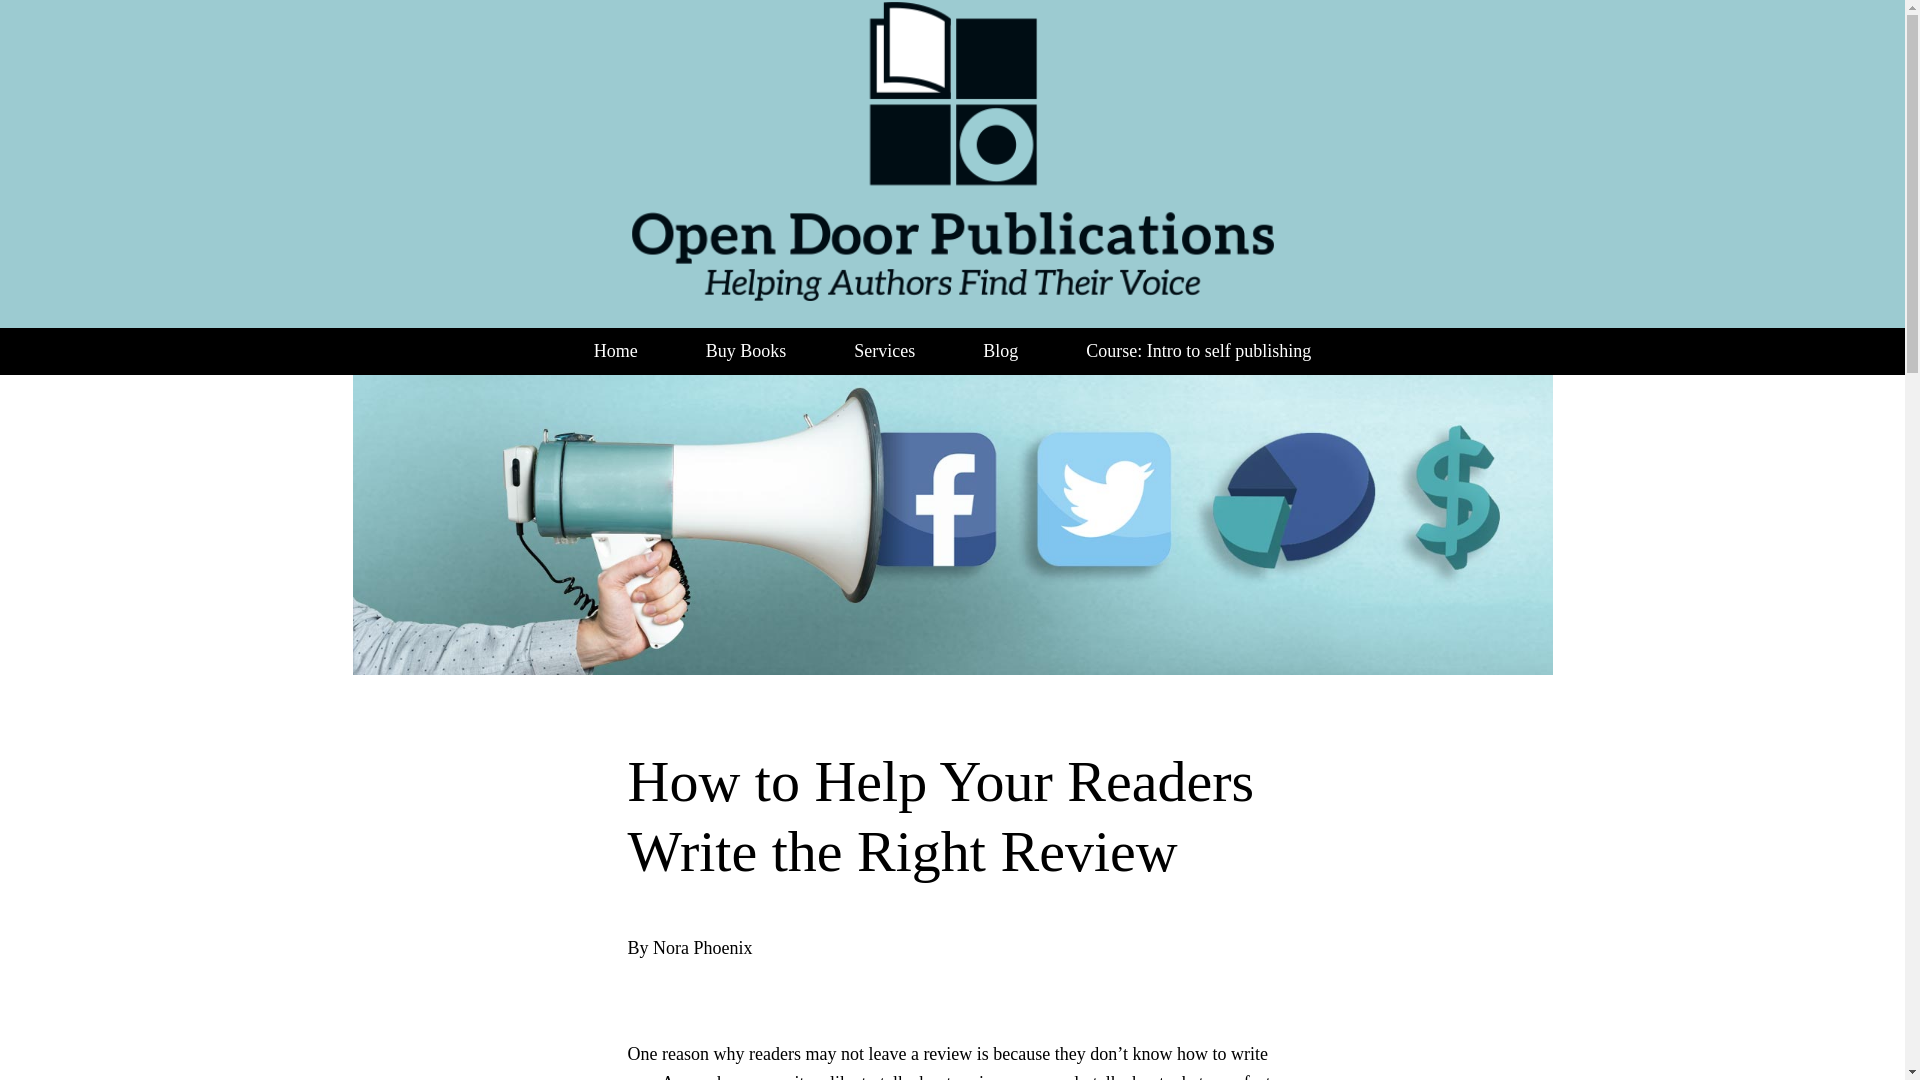  What do you see at coordinates (1198, 351) in the screenshot?
I see `Course: Intro to self publishing` at bounding box center [1198, 351].